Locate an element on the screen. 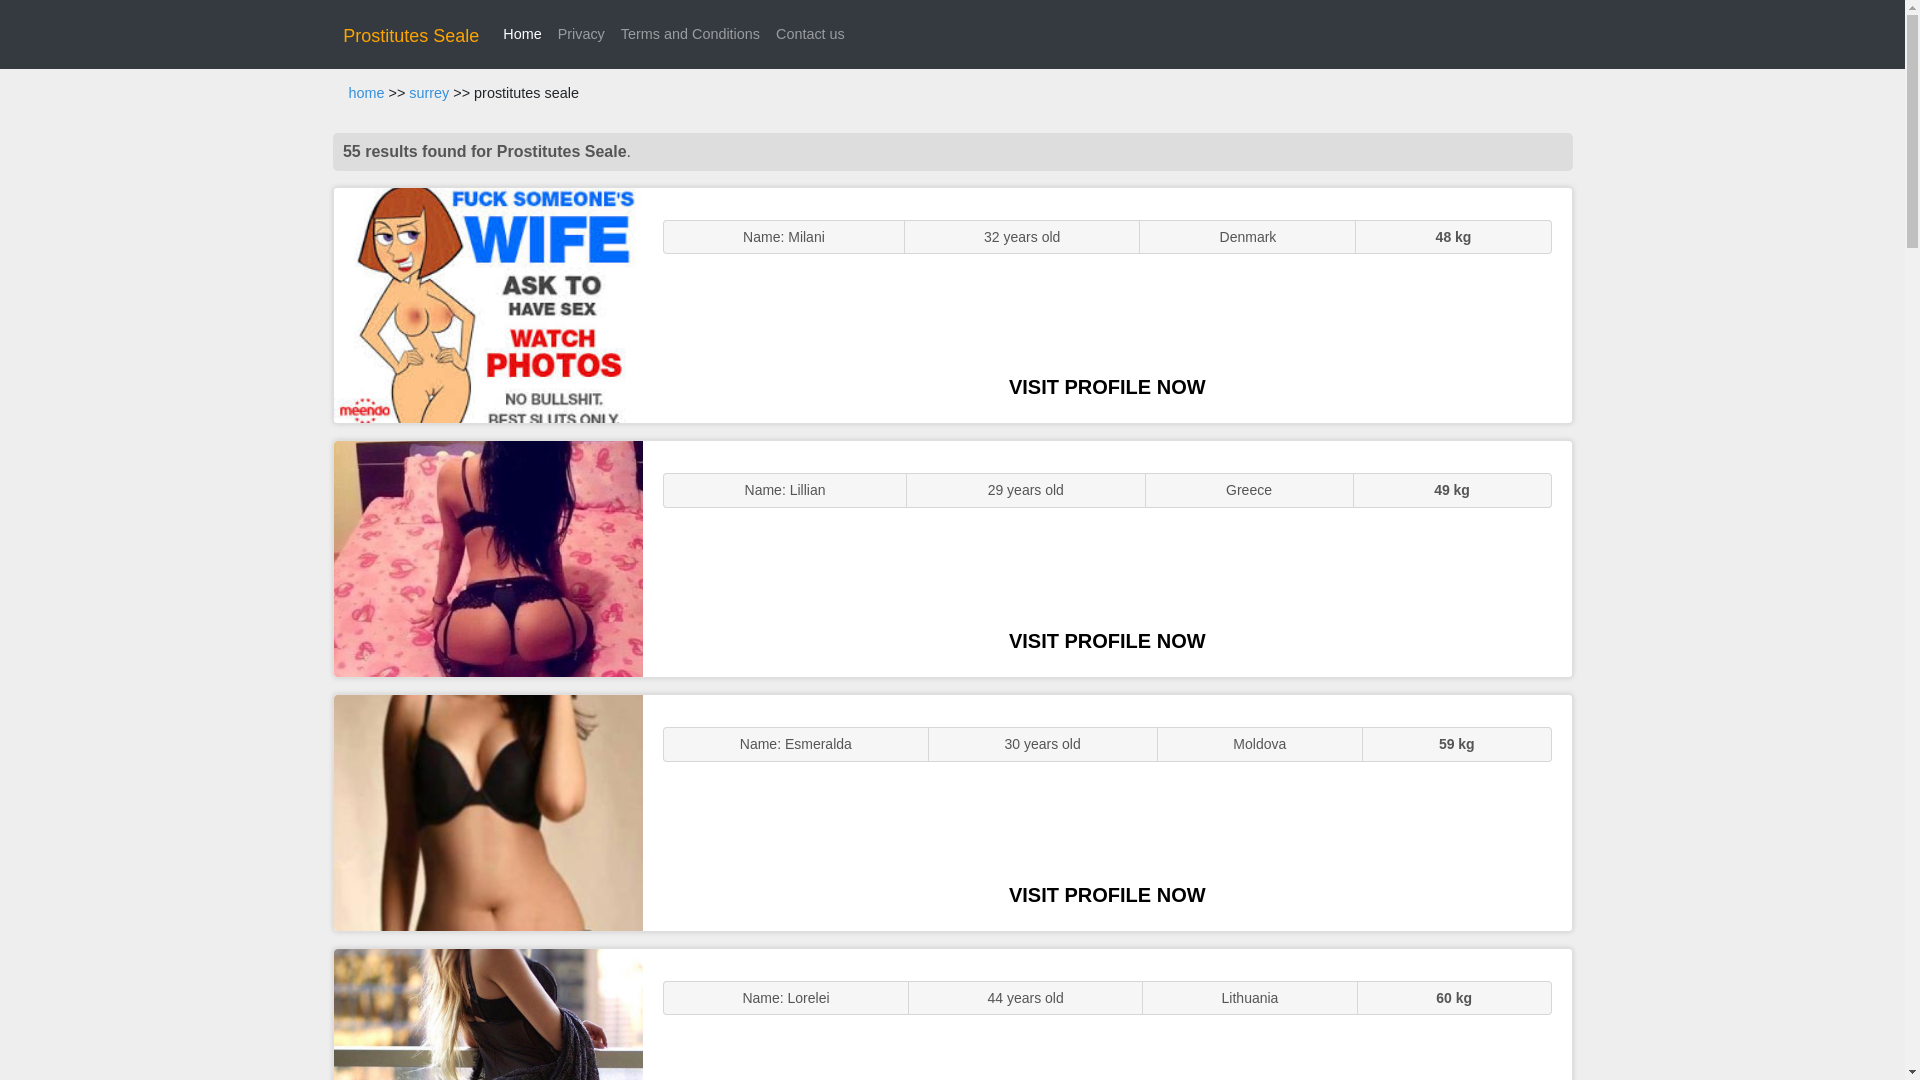 The height and width of the screenshot is (1080, 1920). Sexy is located at coordinates (488, 812).